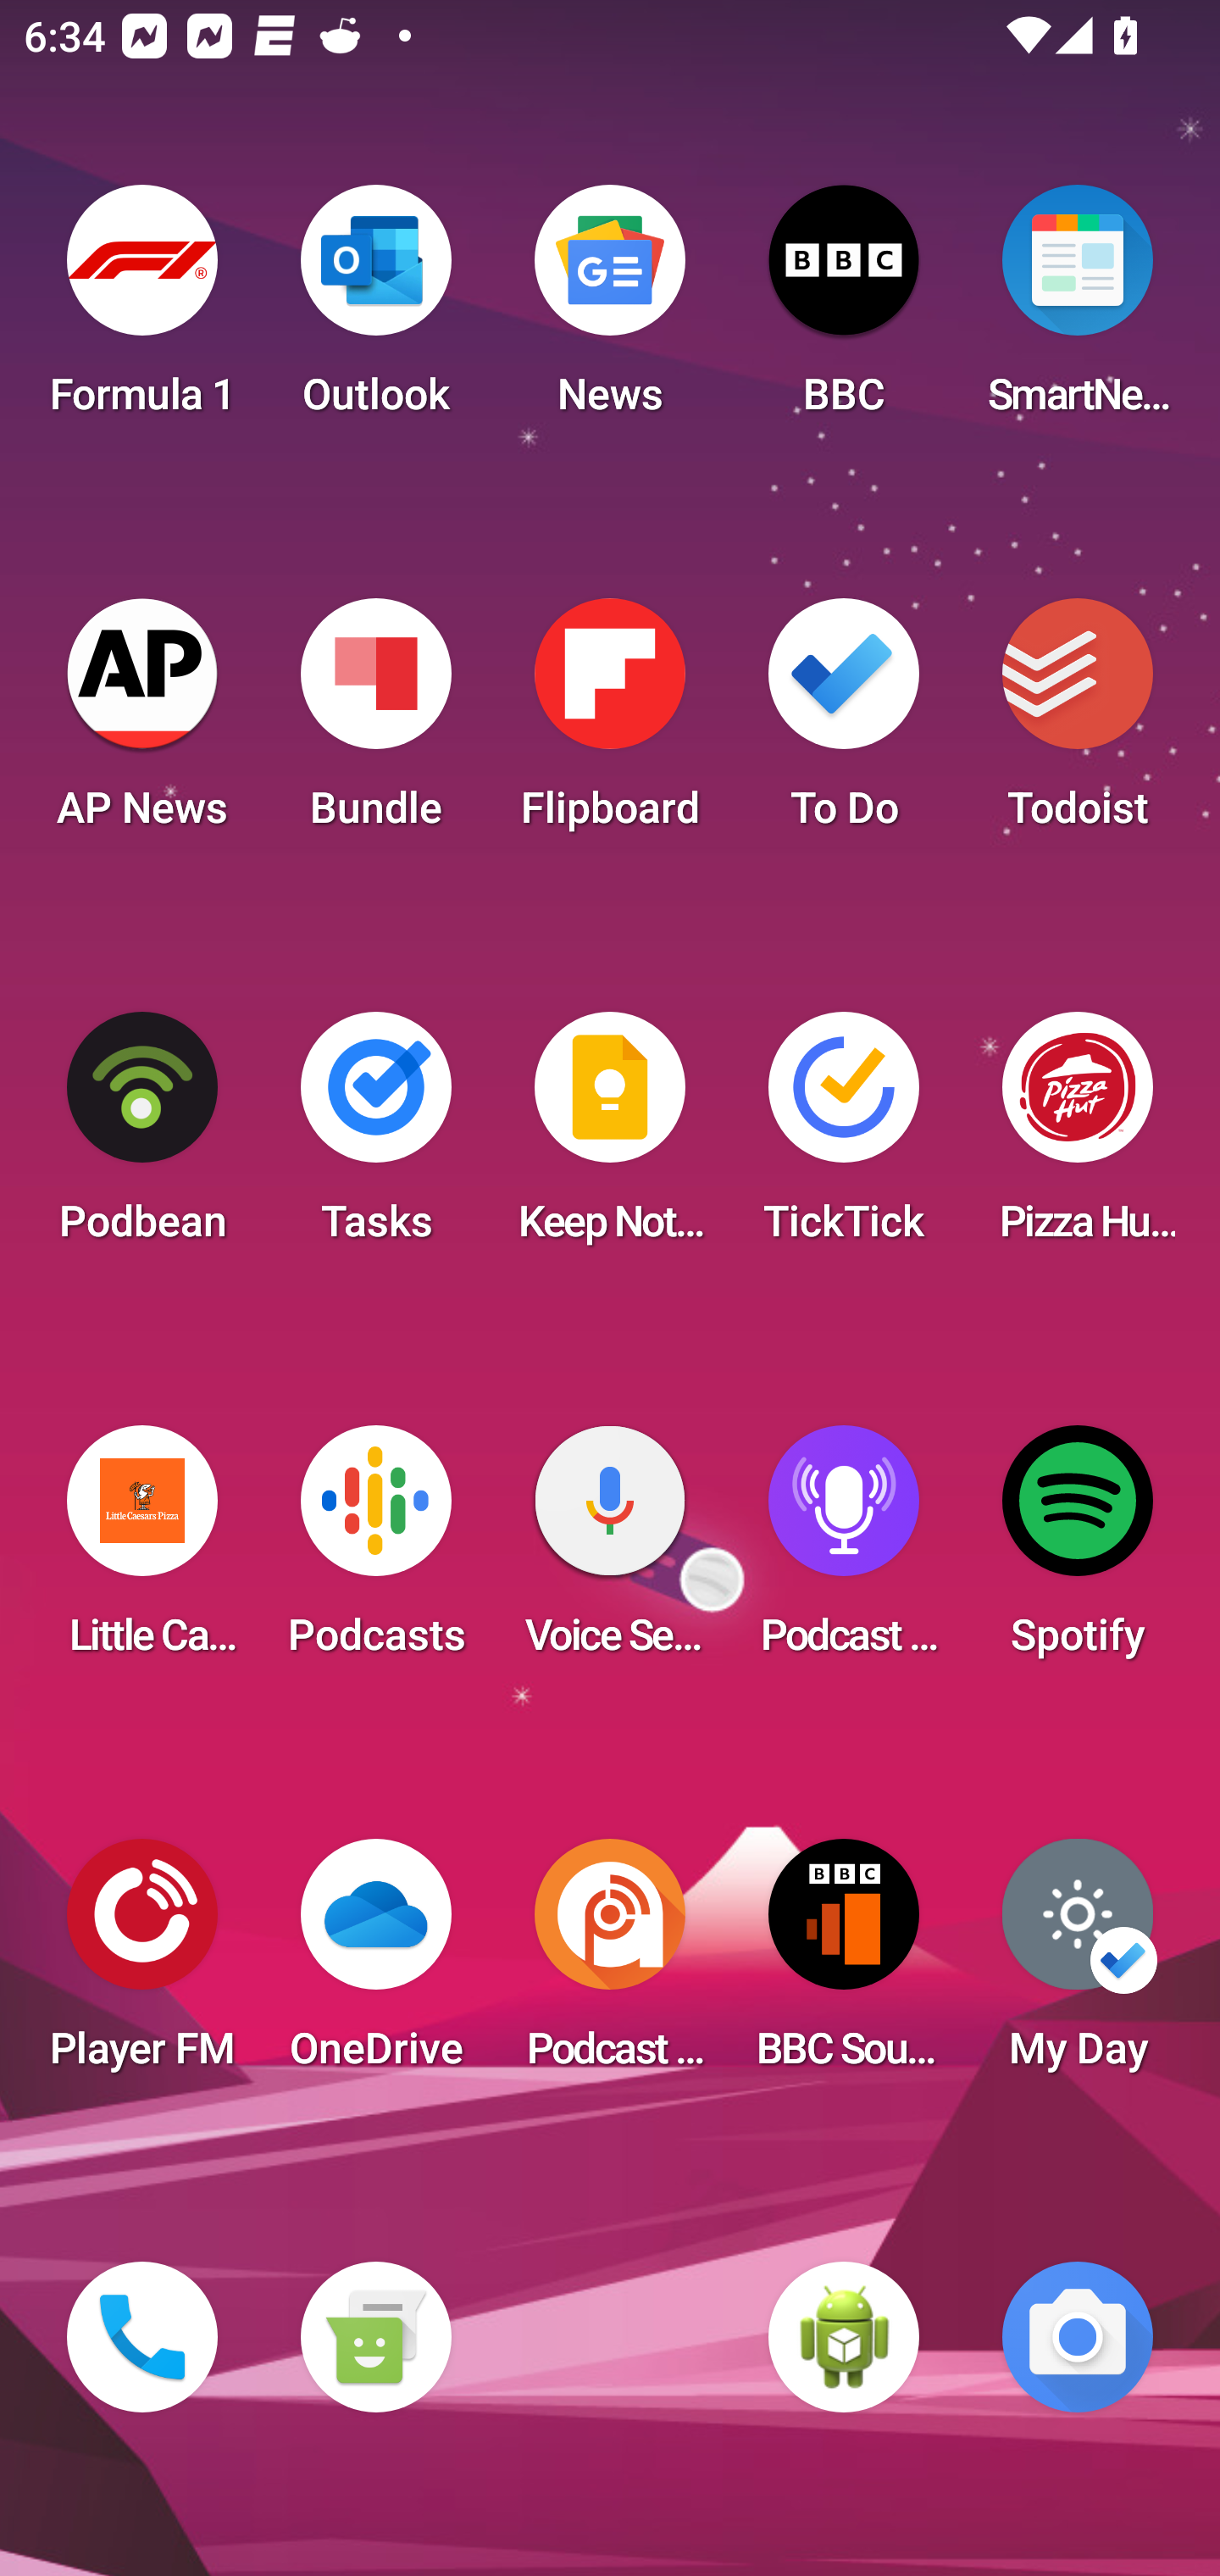 Image resolution: width=1220 pixels, height=2576 pixels. What do you see at coordinates (1078, 724) in the screenshot?
I see `Todoist` at bounding box center [1078, 724].